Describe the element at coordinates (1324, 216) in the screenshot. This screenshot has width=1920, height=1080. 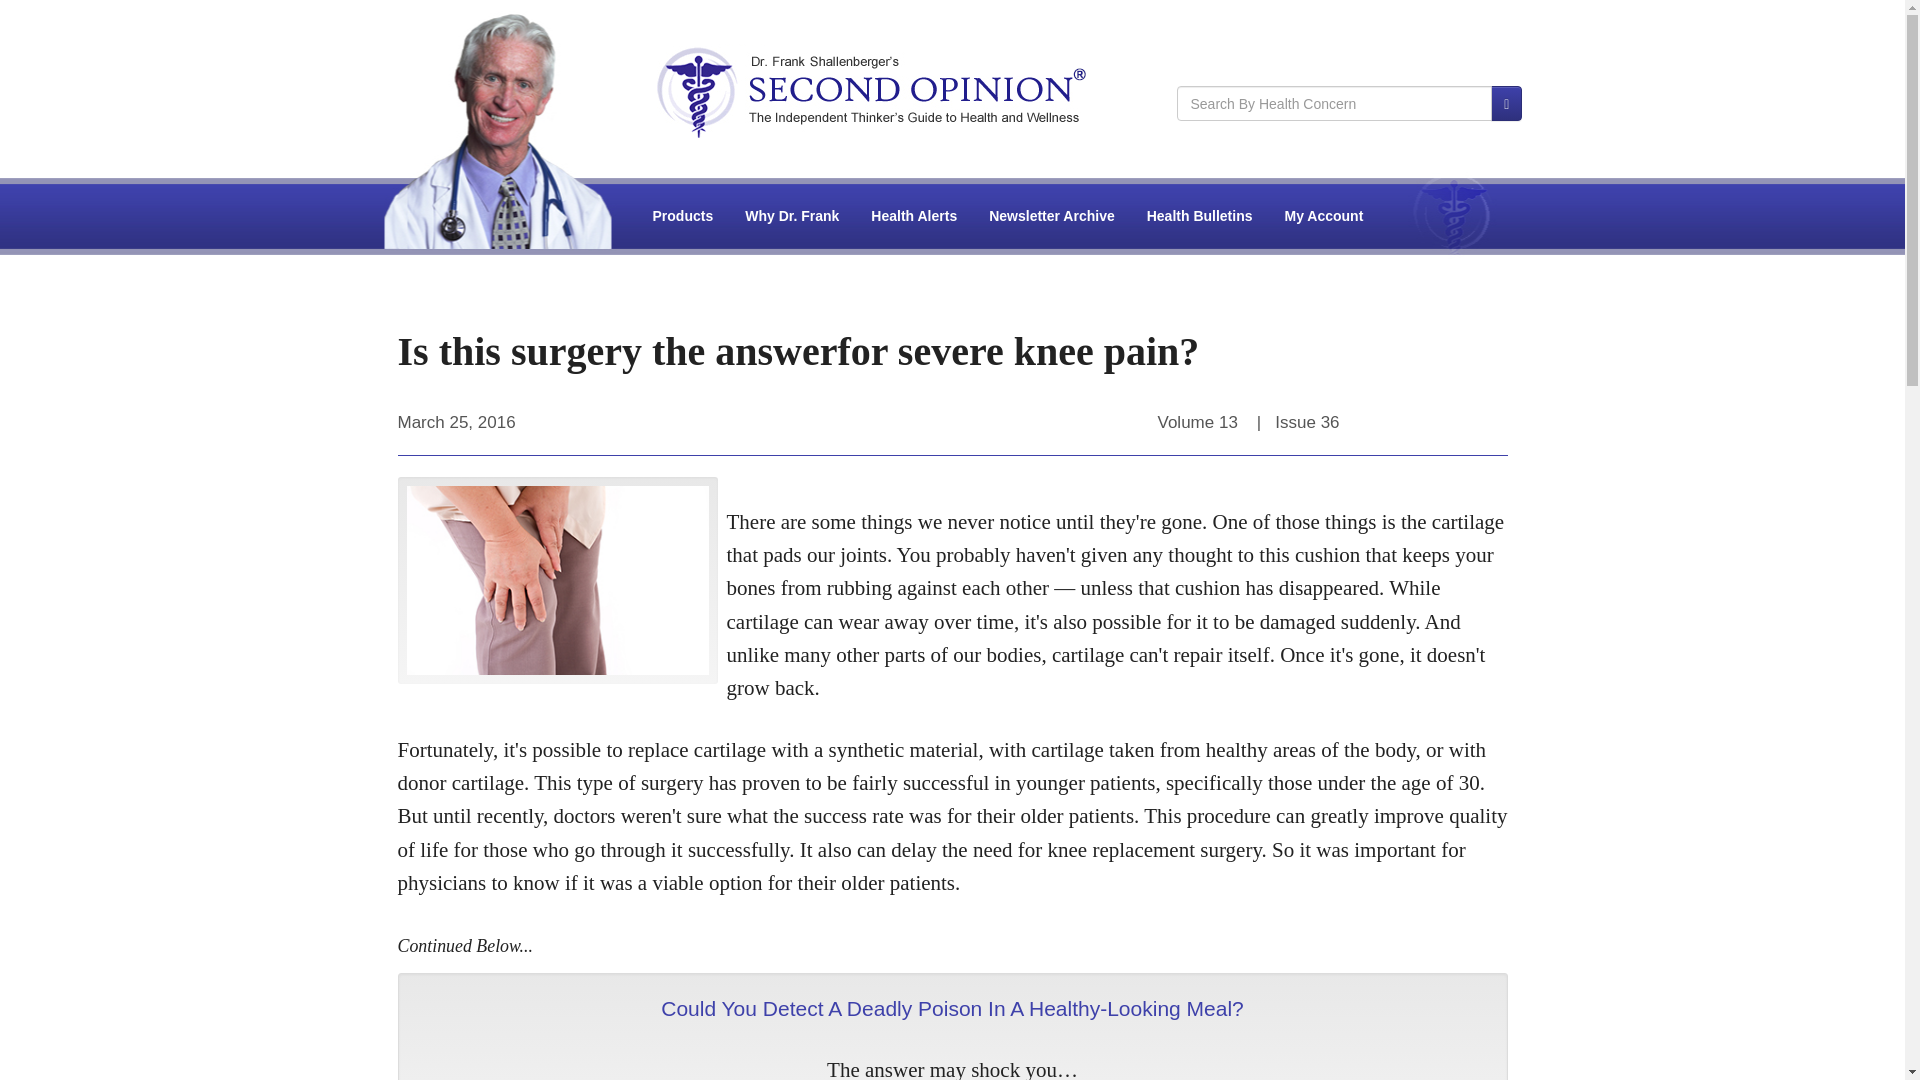
I see `My Account` at that location.